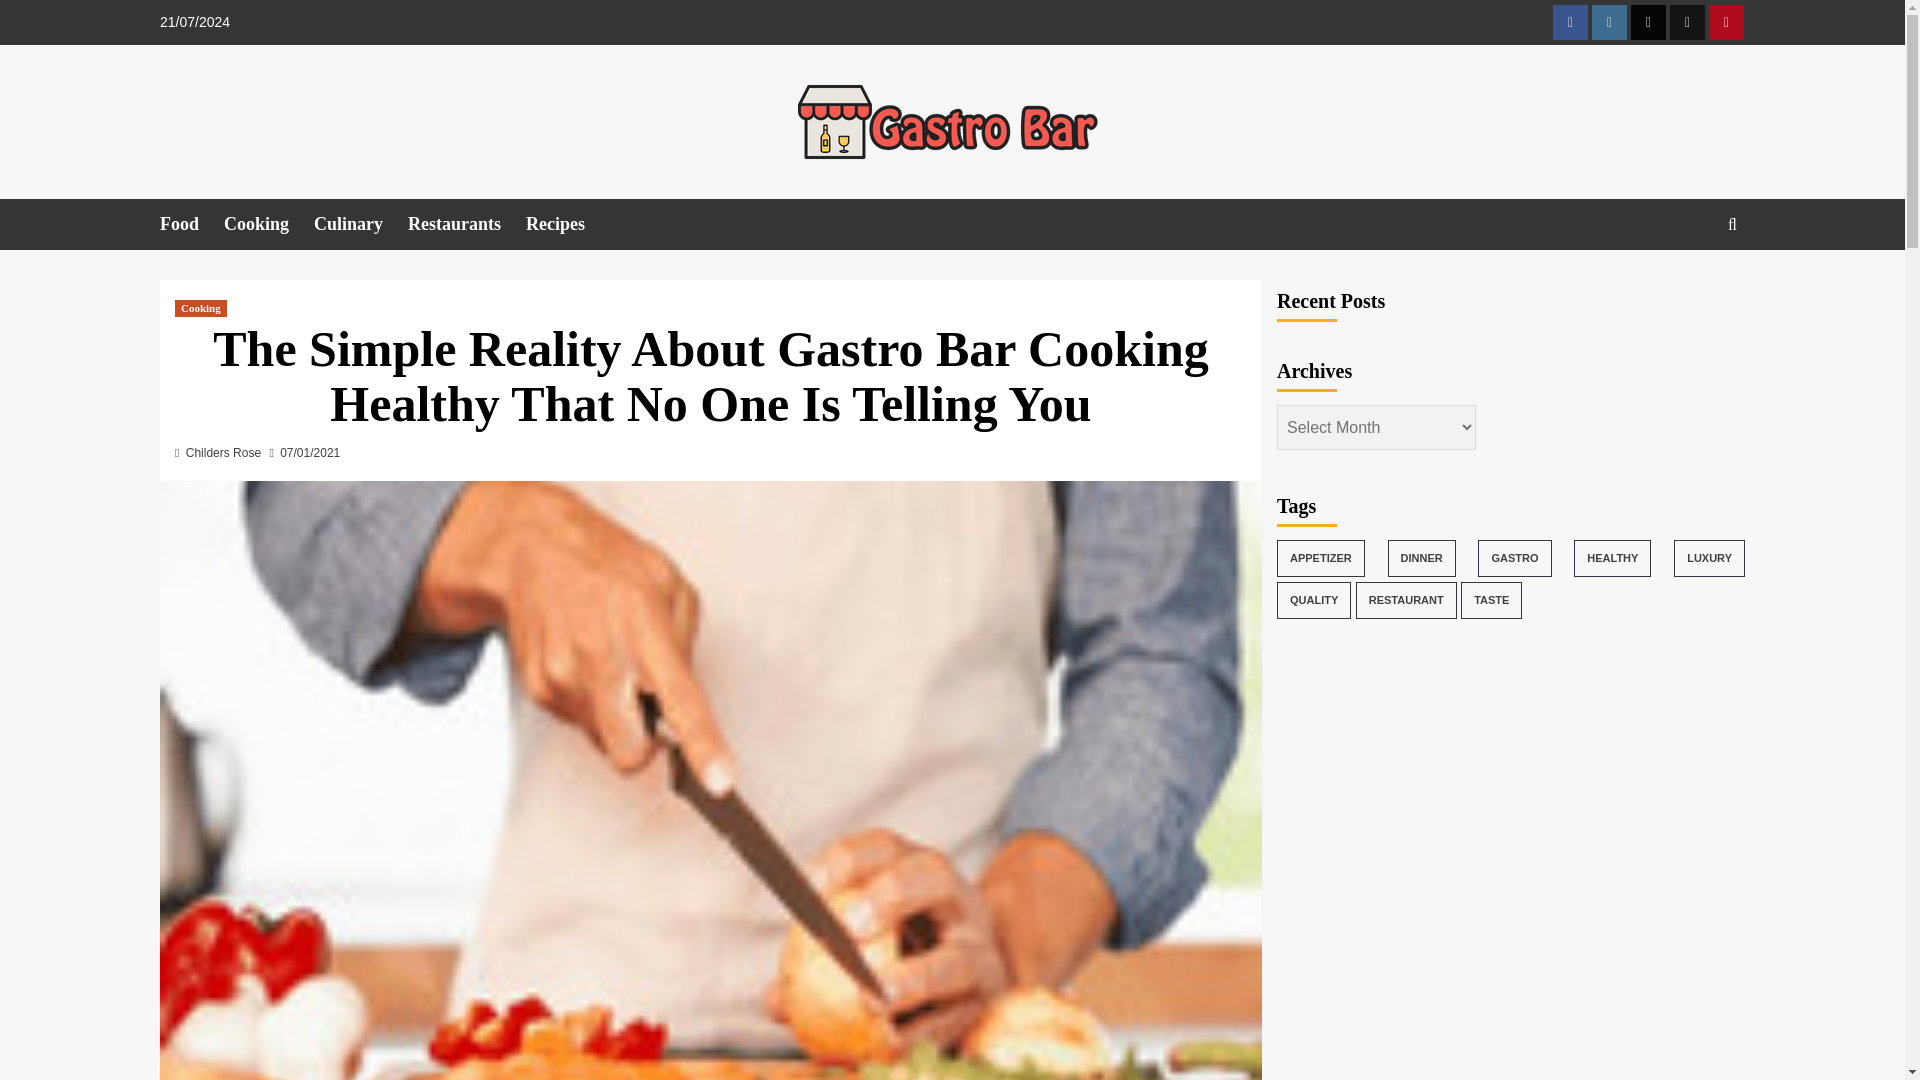 This screenshot has width=1920, height=1080. I want to click on TikTok, so click(1687, 22).